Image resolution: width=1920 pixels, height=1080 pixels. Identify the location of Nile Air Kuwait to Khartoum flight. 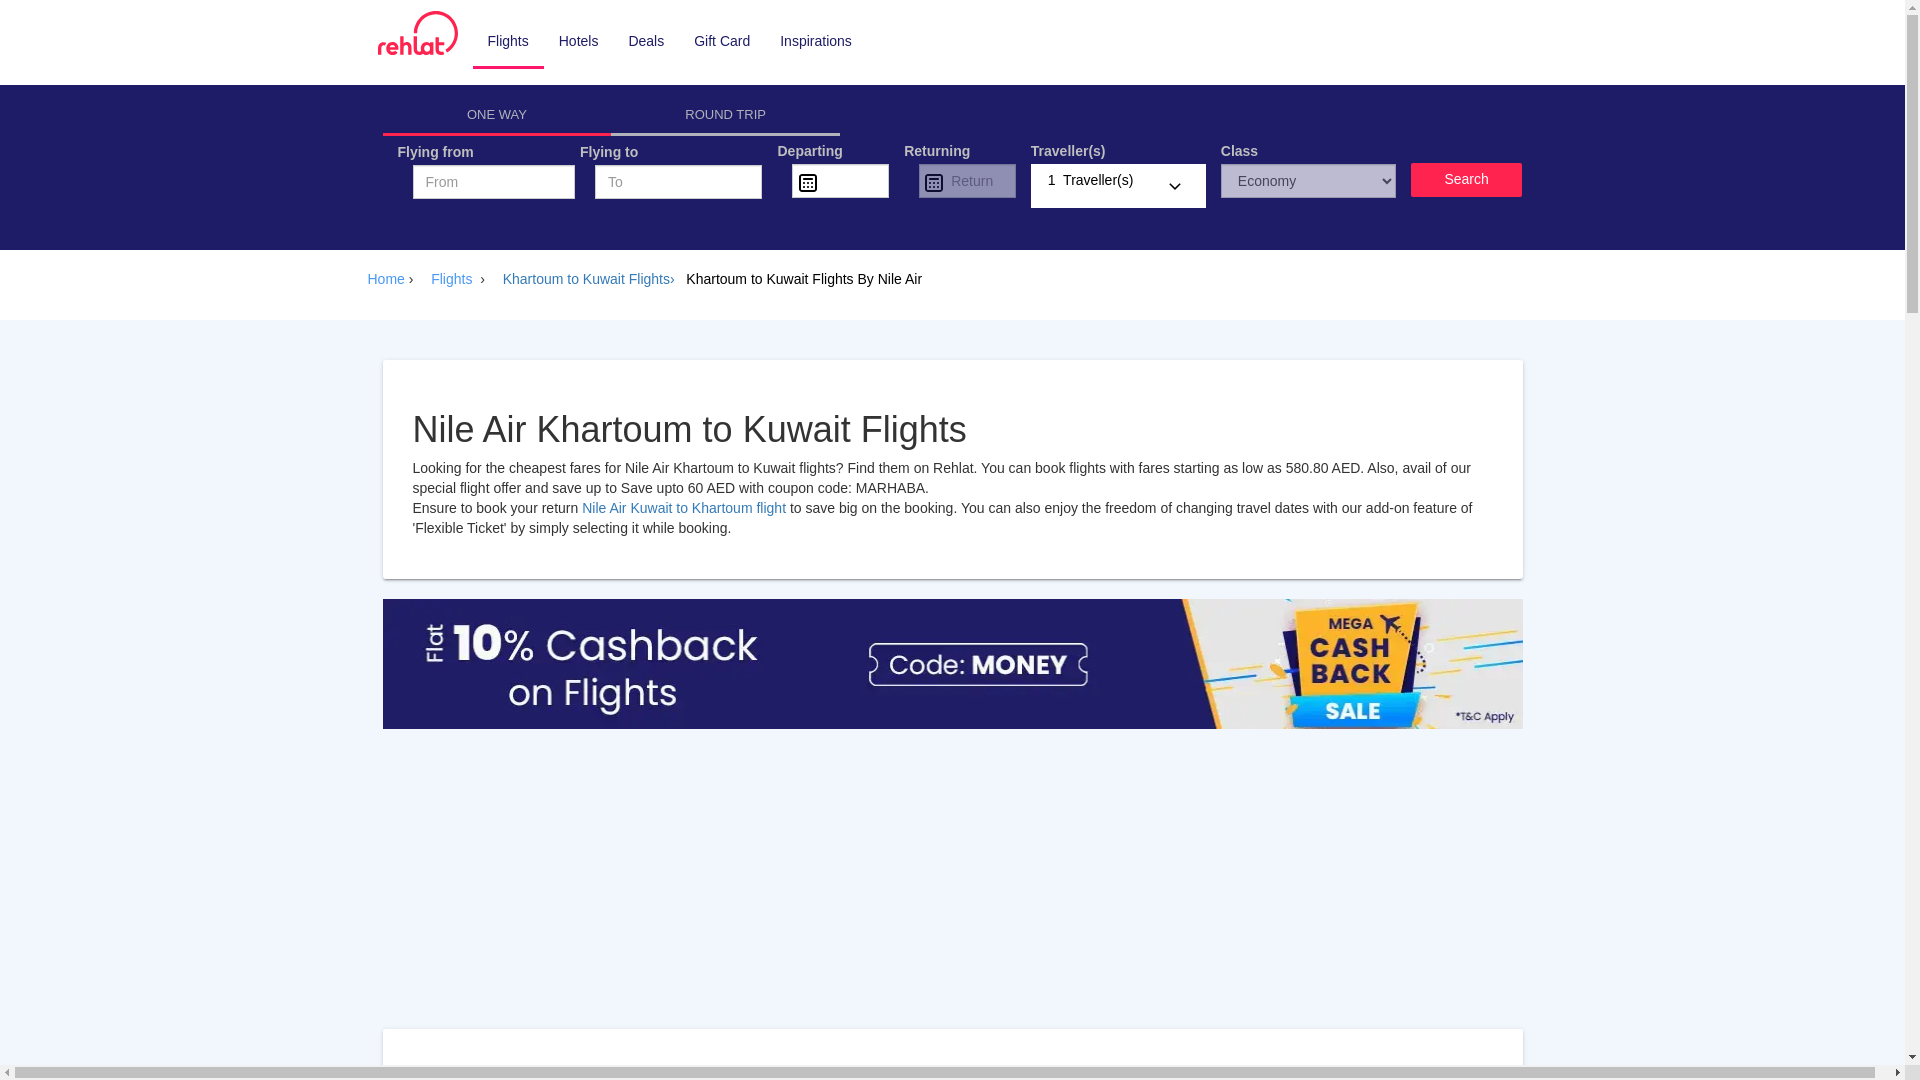
(685, 508).